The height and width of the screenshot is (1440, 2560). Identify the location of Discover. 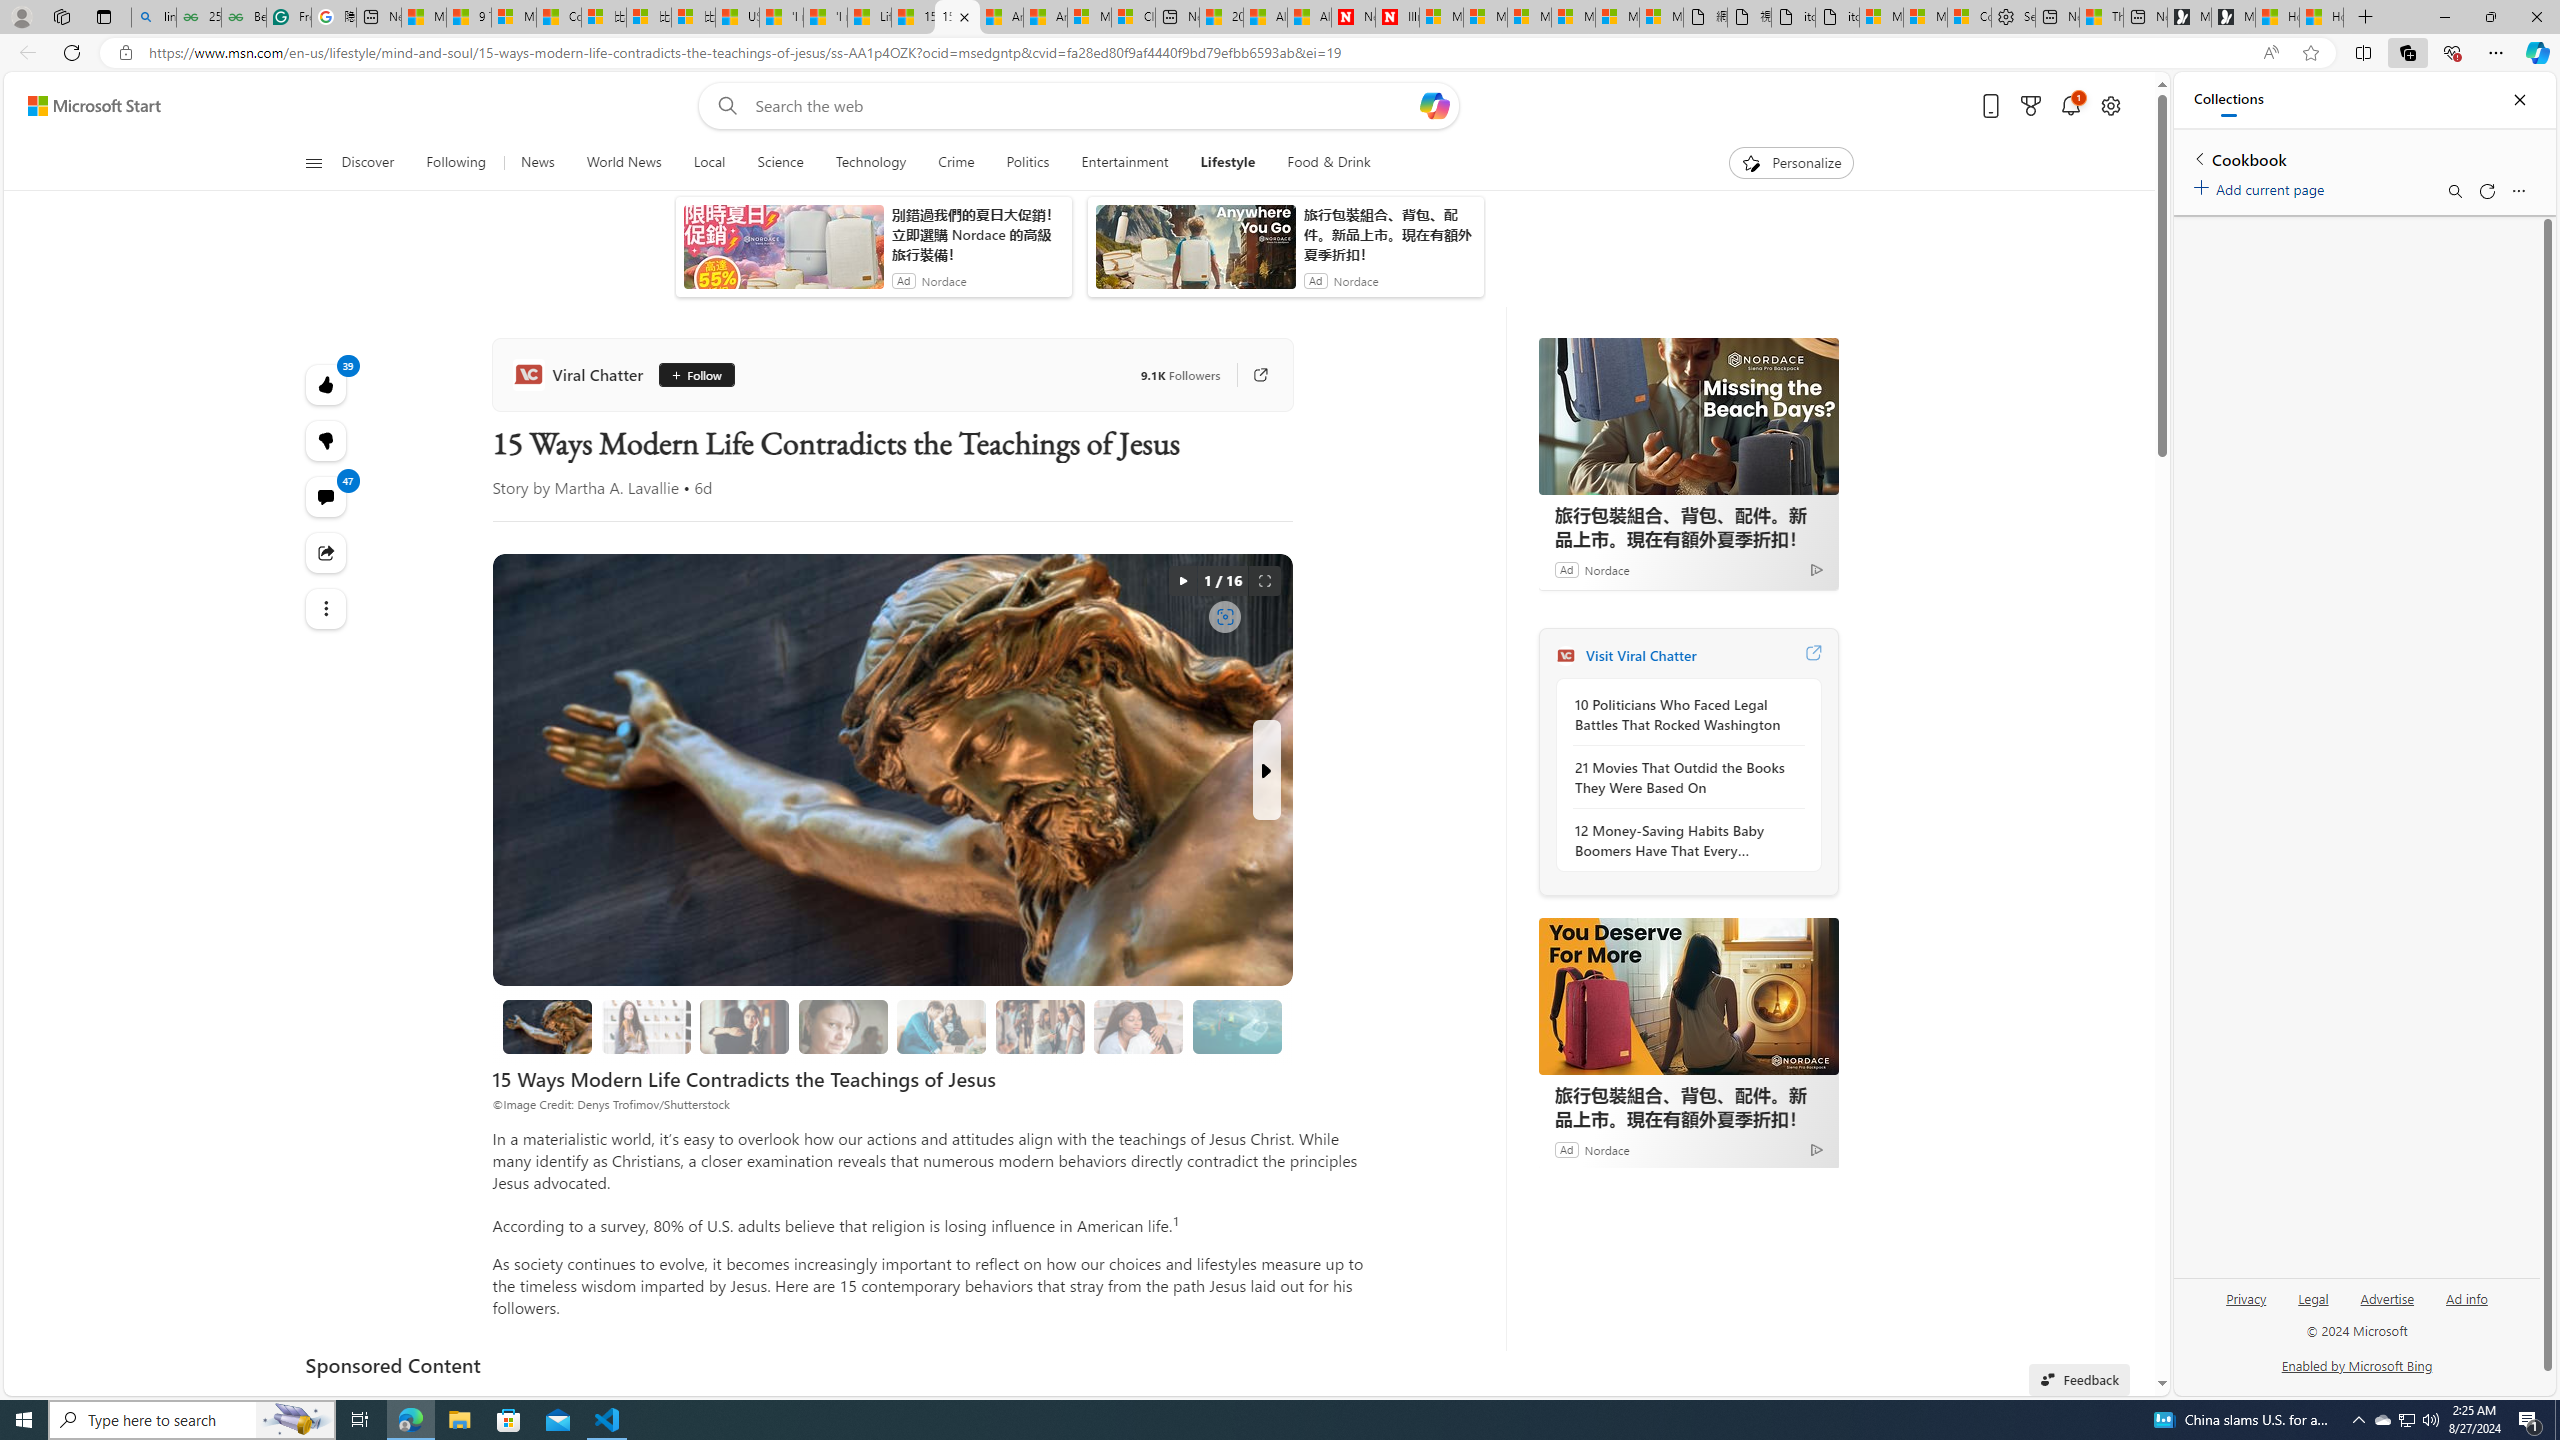
(376, 163).